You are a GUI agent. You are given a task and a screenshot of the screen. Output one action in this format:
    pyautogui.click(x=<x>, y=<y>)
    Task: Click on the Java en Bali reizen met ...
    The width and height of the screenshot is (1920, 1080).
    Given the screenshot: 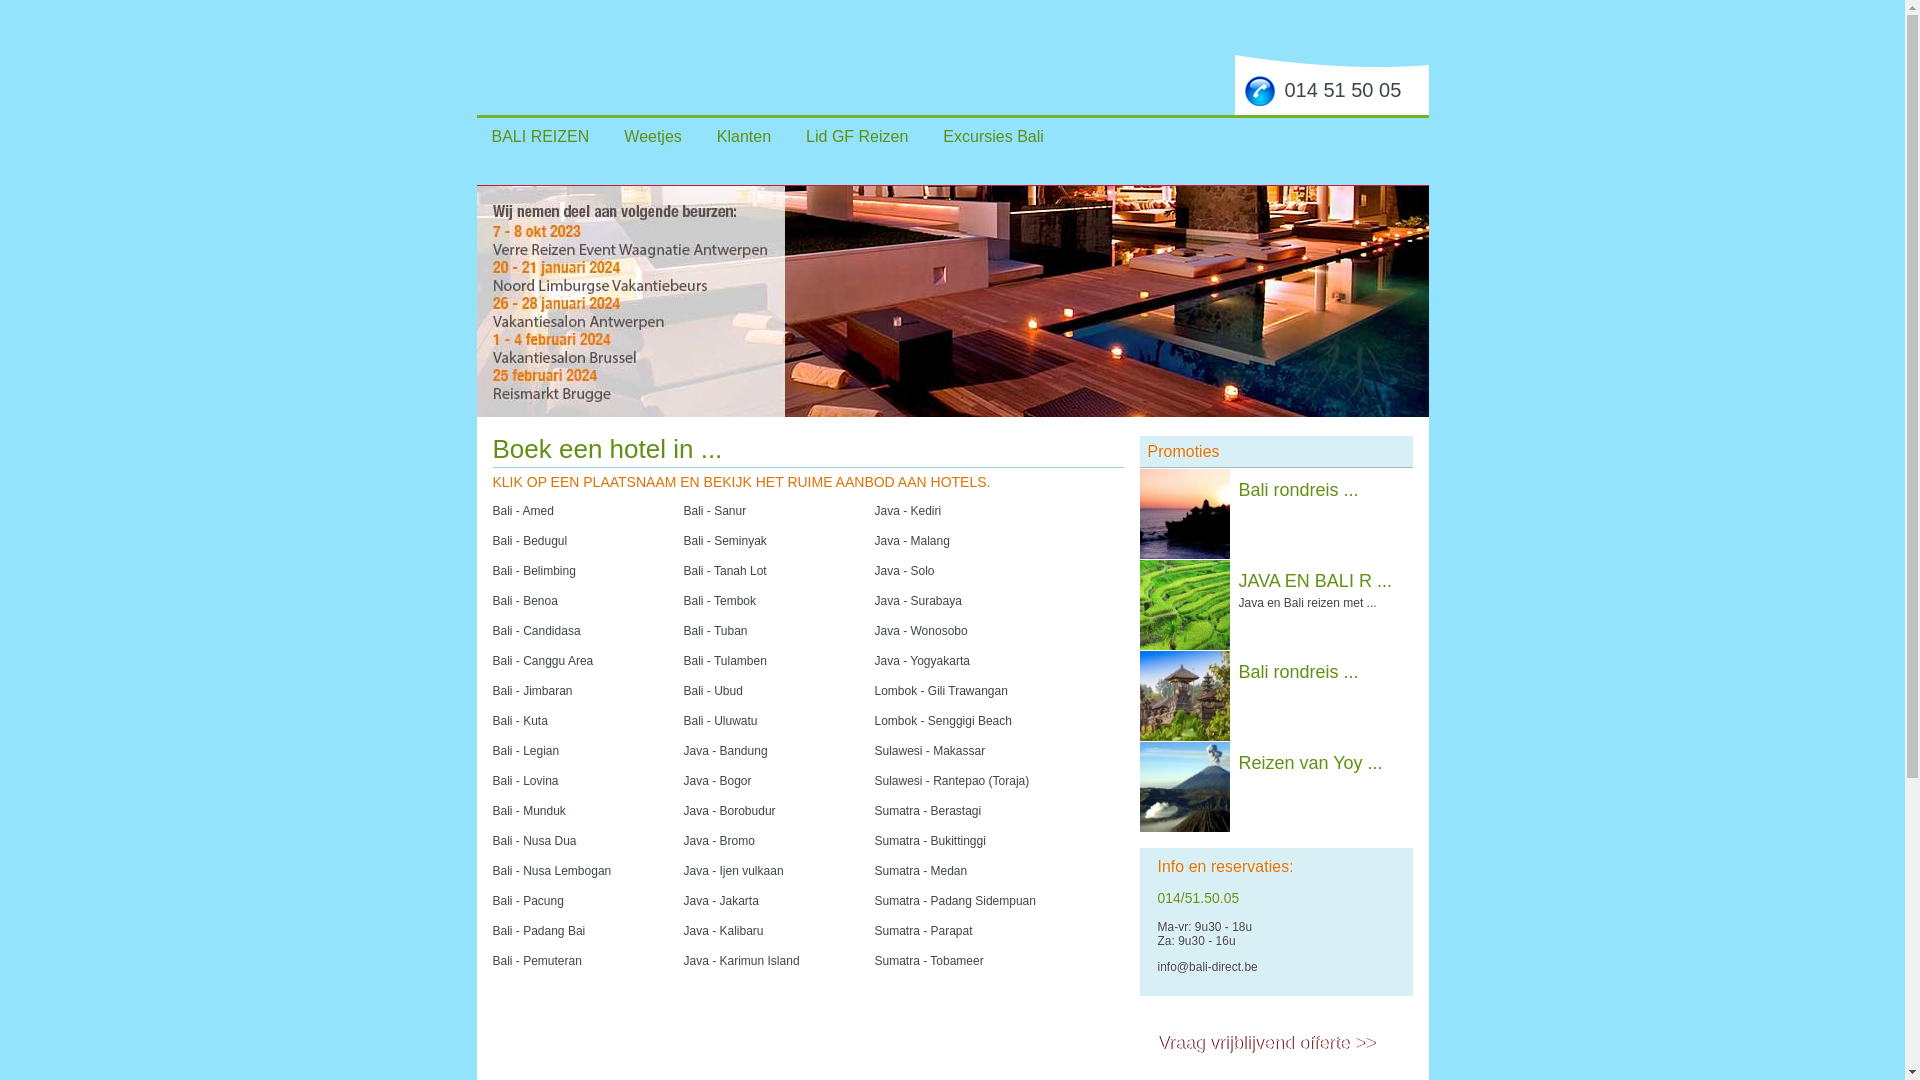 What is the action you would take?
    pyautogui.click(x=1307, y=603)
    